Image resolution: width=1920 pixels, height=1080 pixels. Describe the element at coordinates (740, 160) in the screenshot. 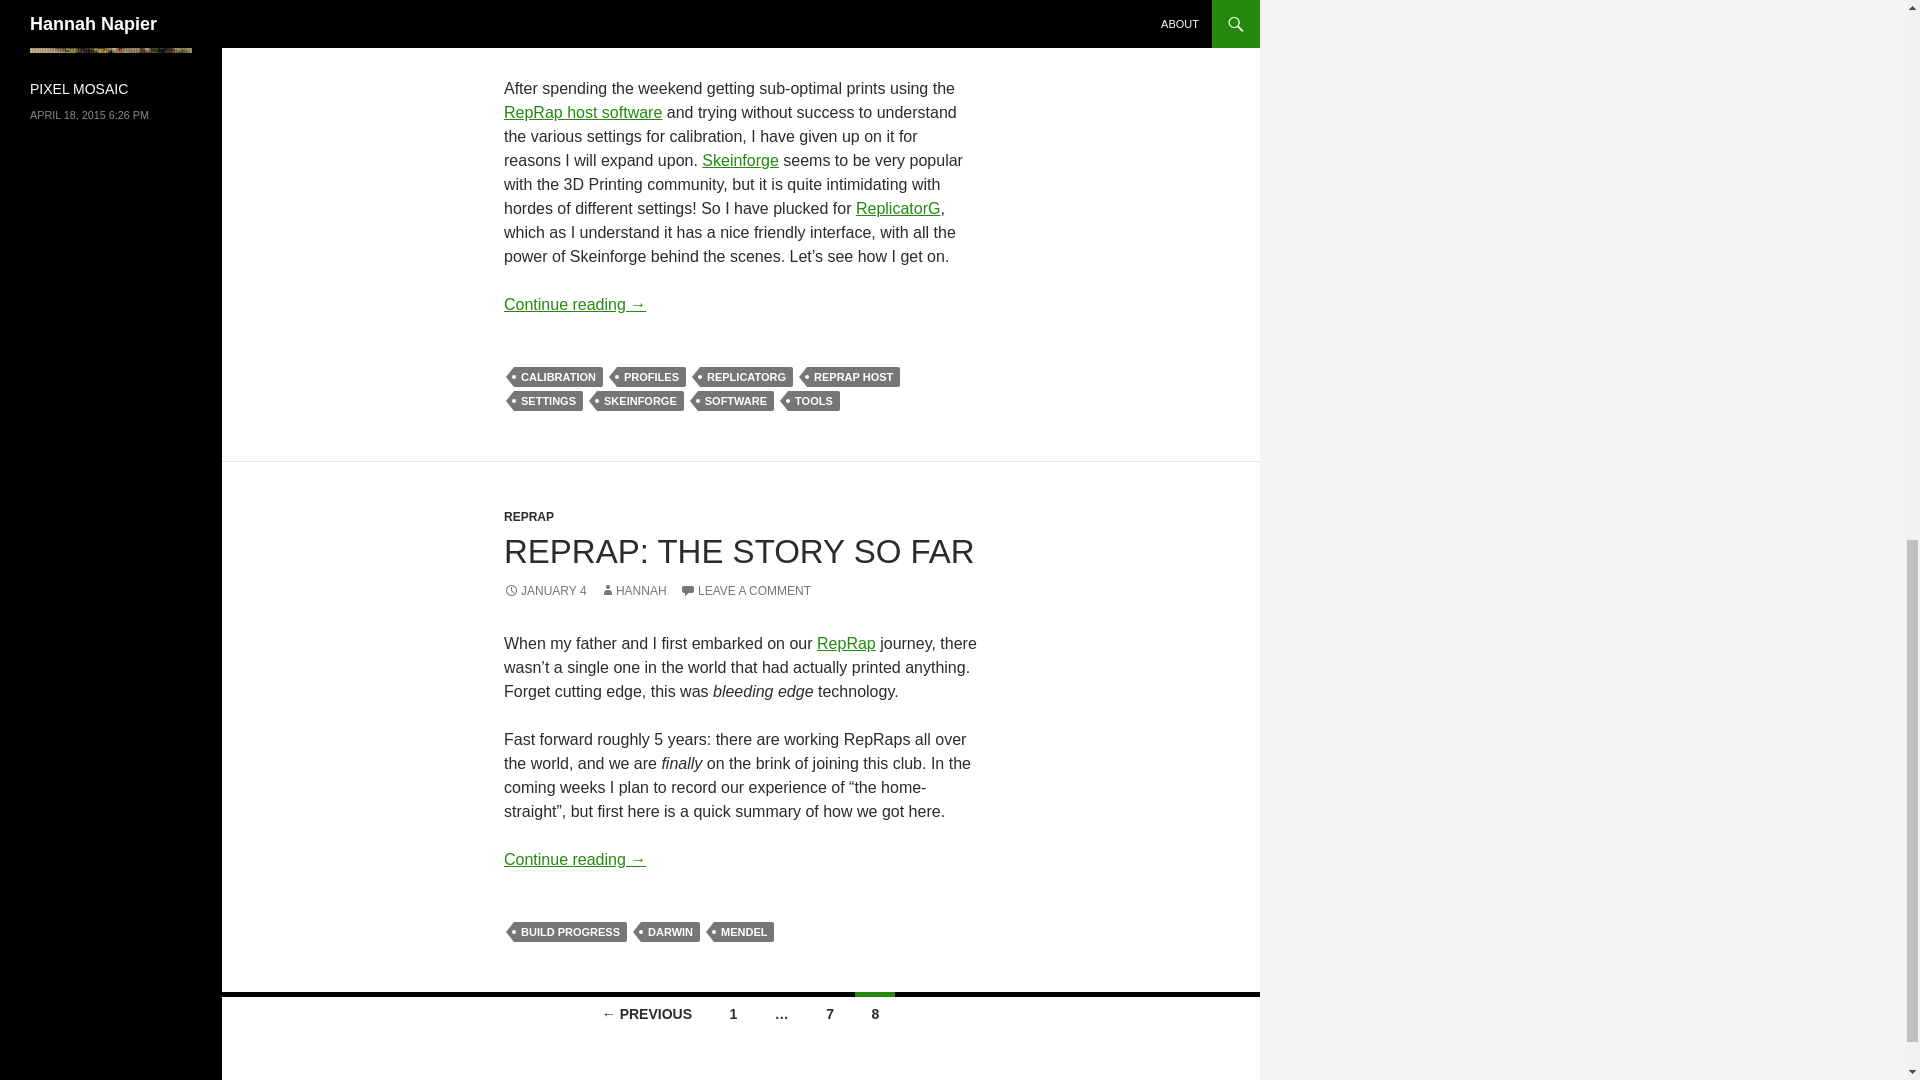

I see `Skeinforge` at that location.